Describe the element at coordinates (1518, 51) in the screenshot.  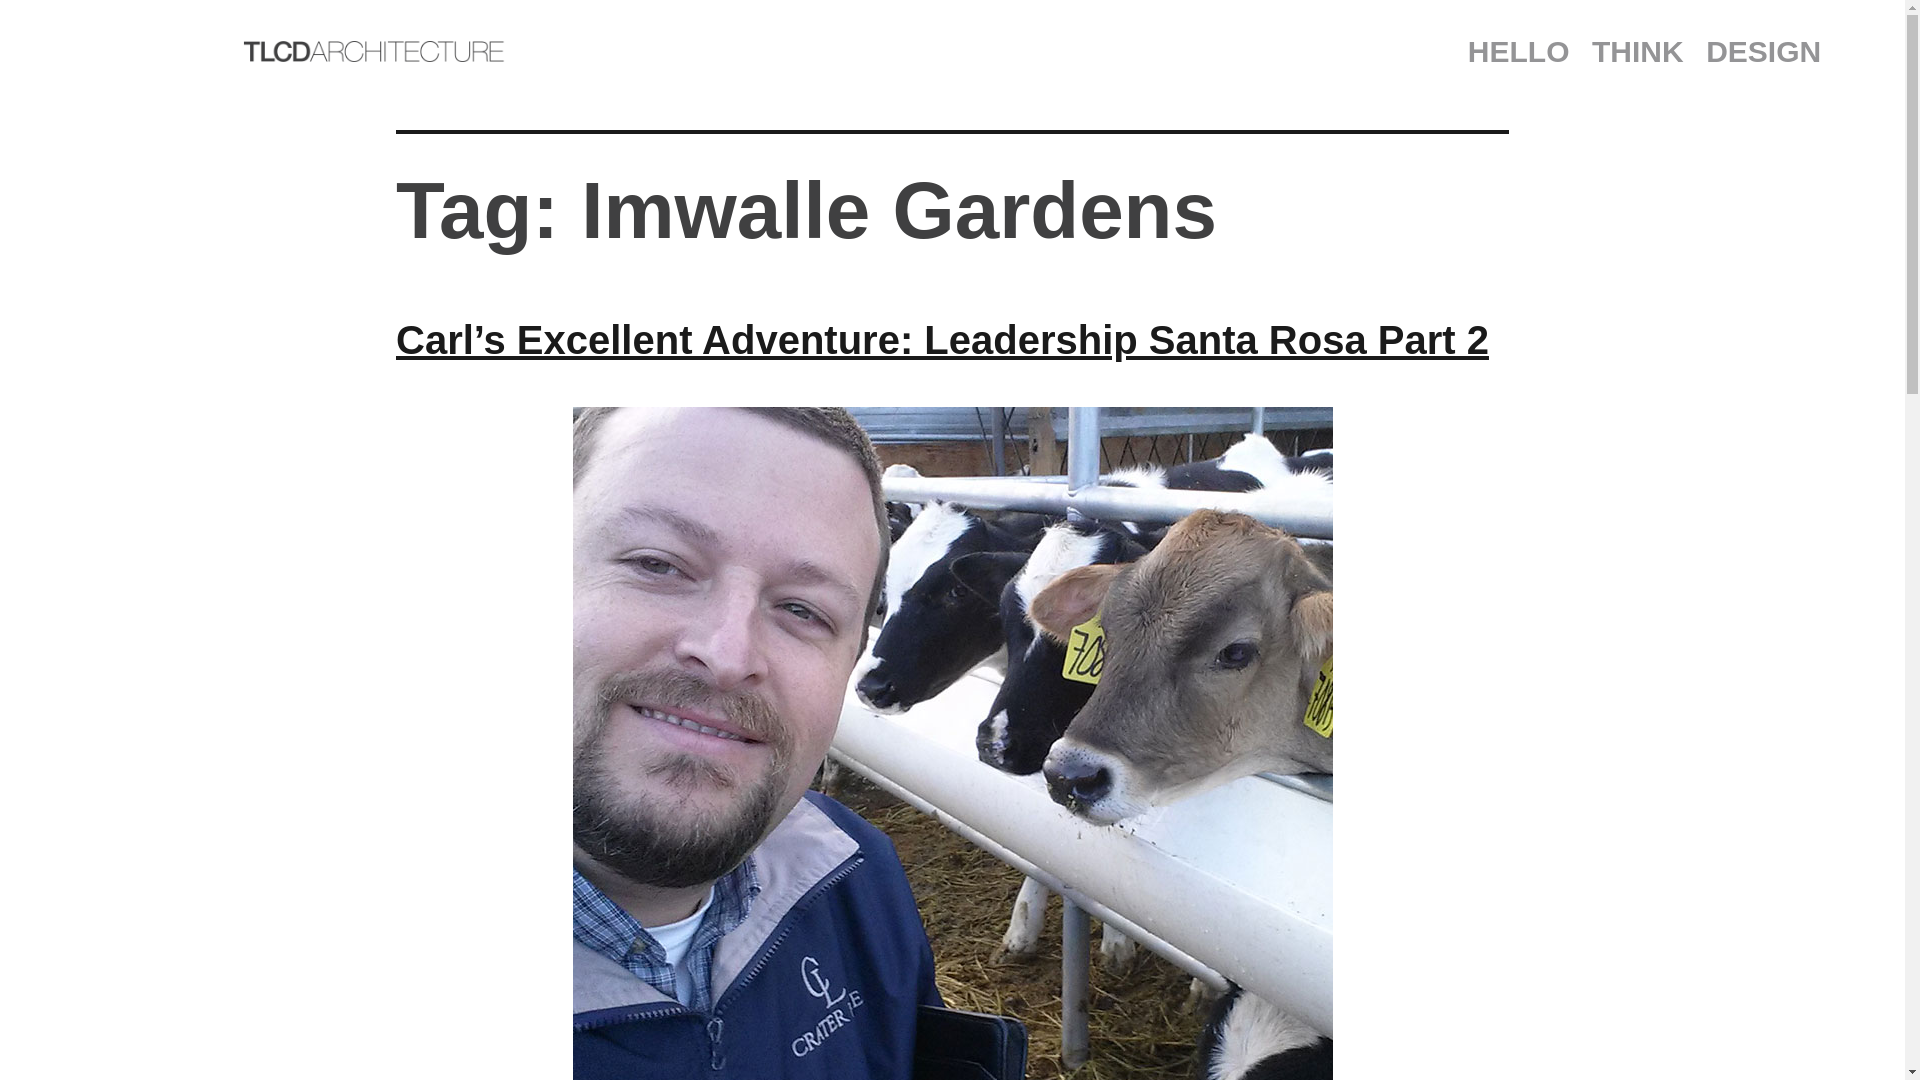
I see `HELLO` at that location.